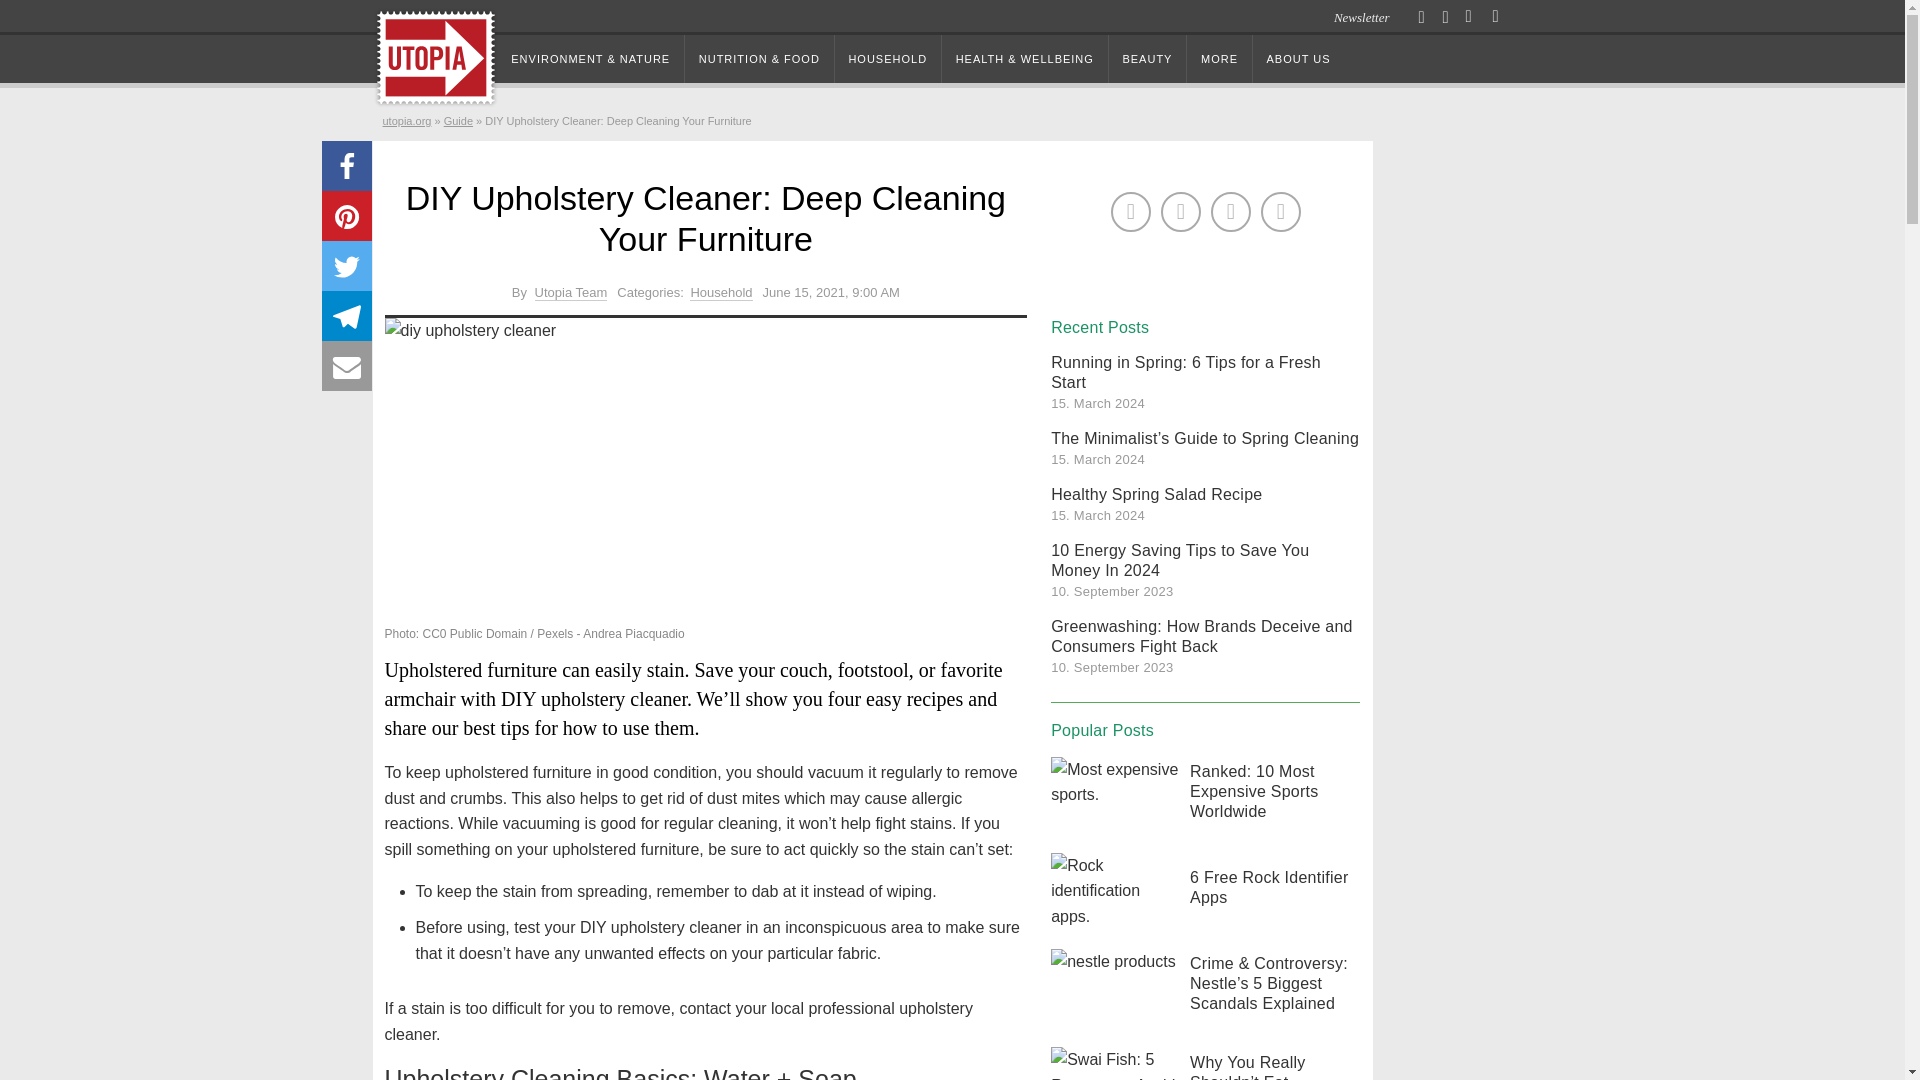  I want to click on Tweet on Twitter, so click(347, 265).